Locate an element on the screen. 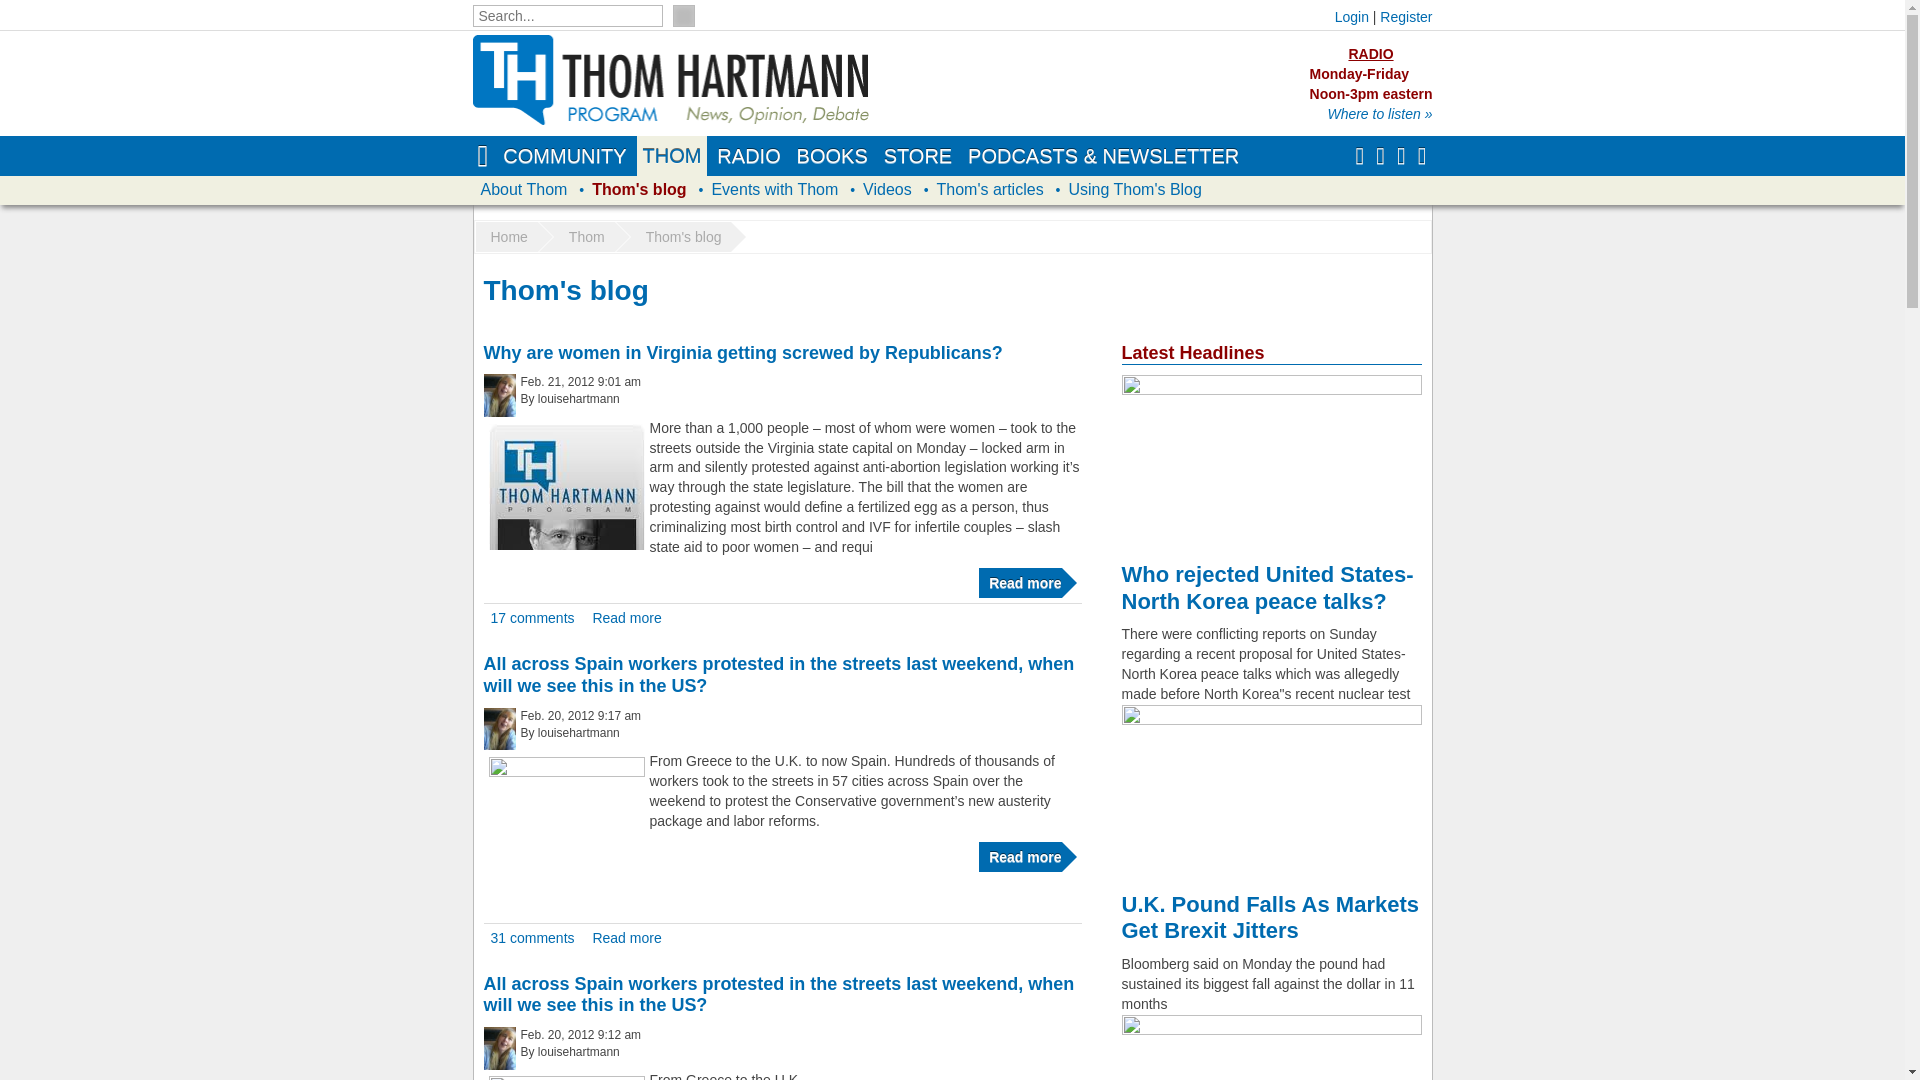 This screenshot has height=1080, width=1920. Thom's books is located at coordinates (832, 156).